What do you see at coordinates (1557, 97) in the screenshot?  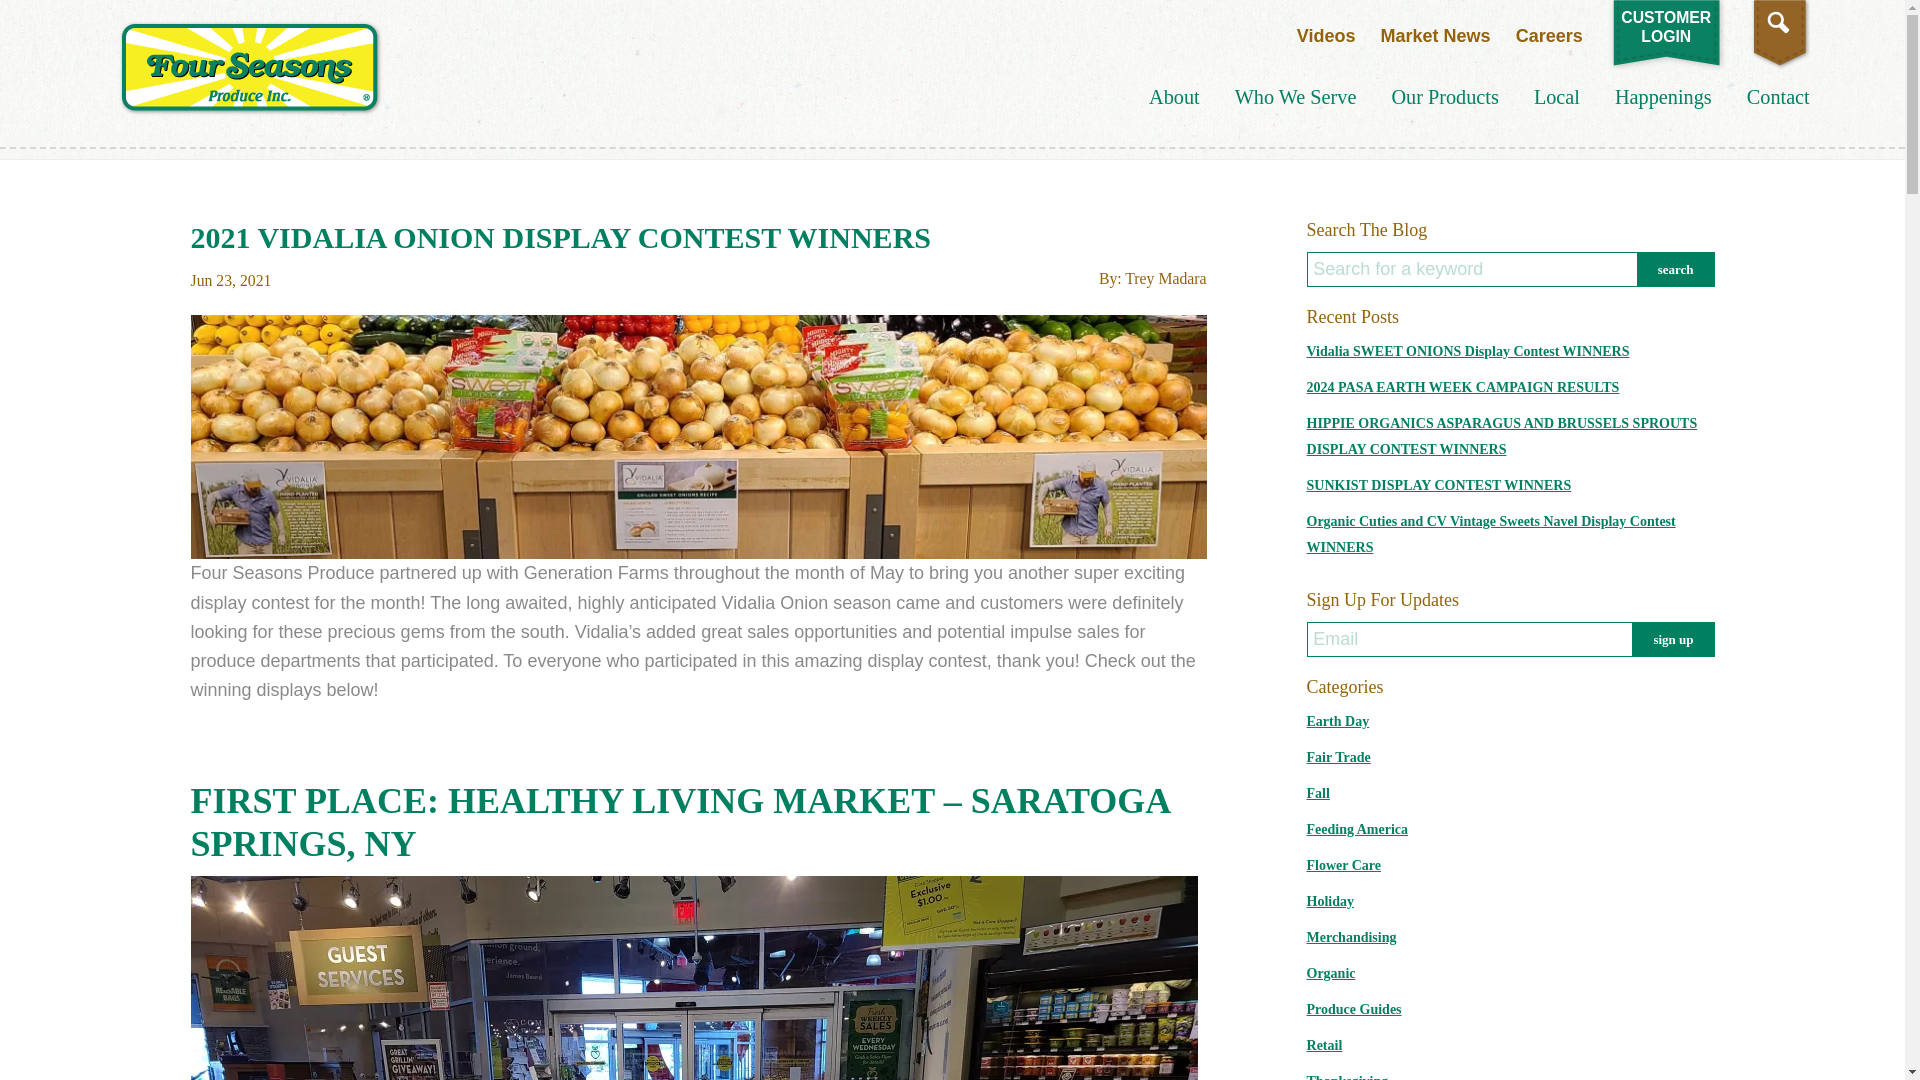 I see `Local` at bounding box center [1557, 97].